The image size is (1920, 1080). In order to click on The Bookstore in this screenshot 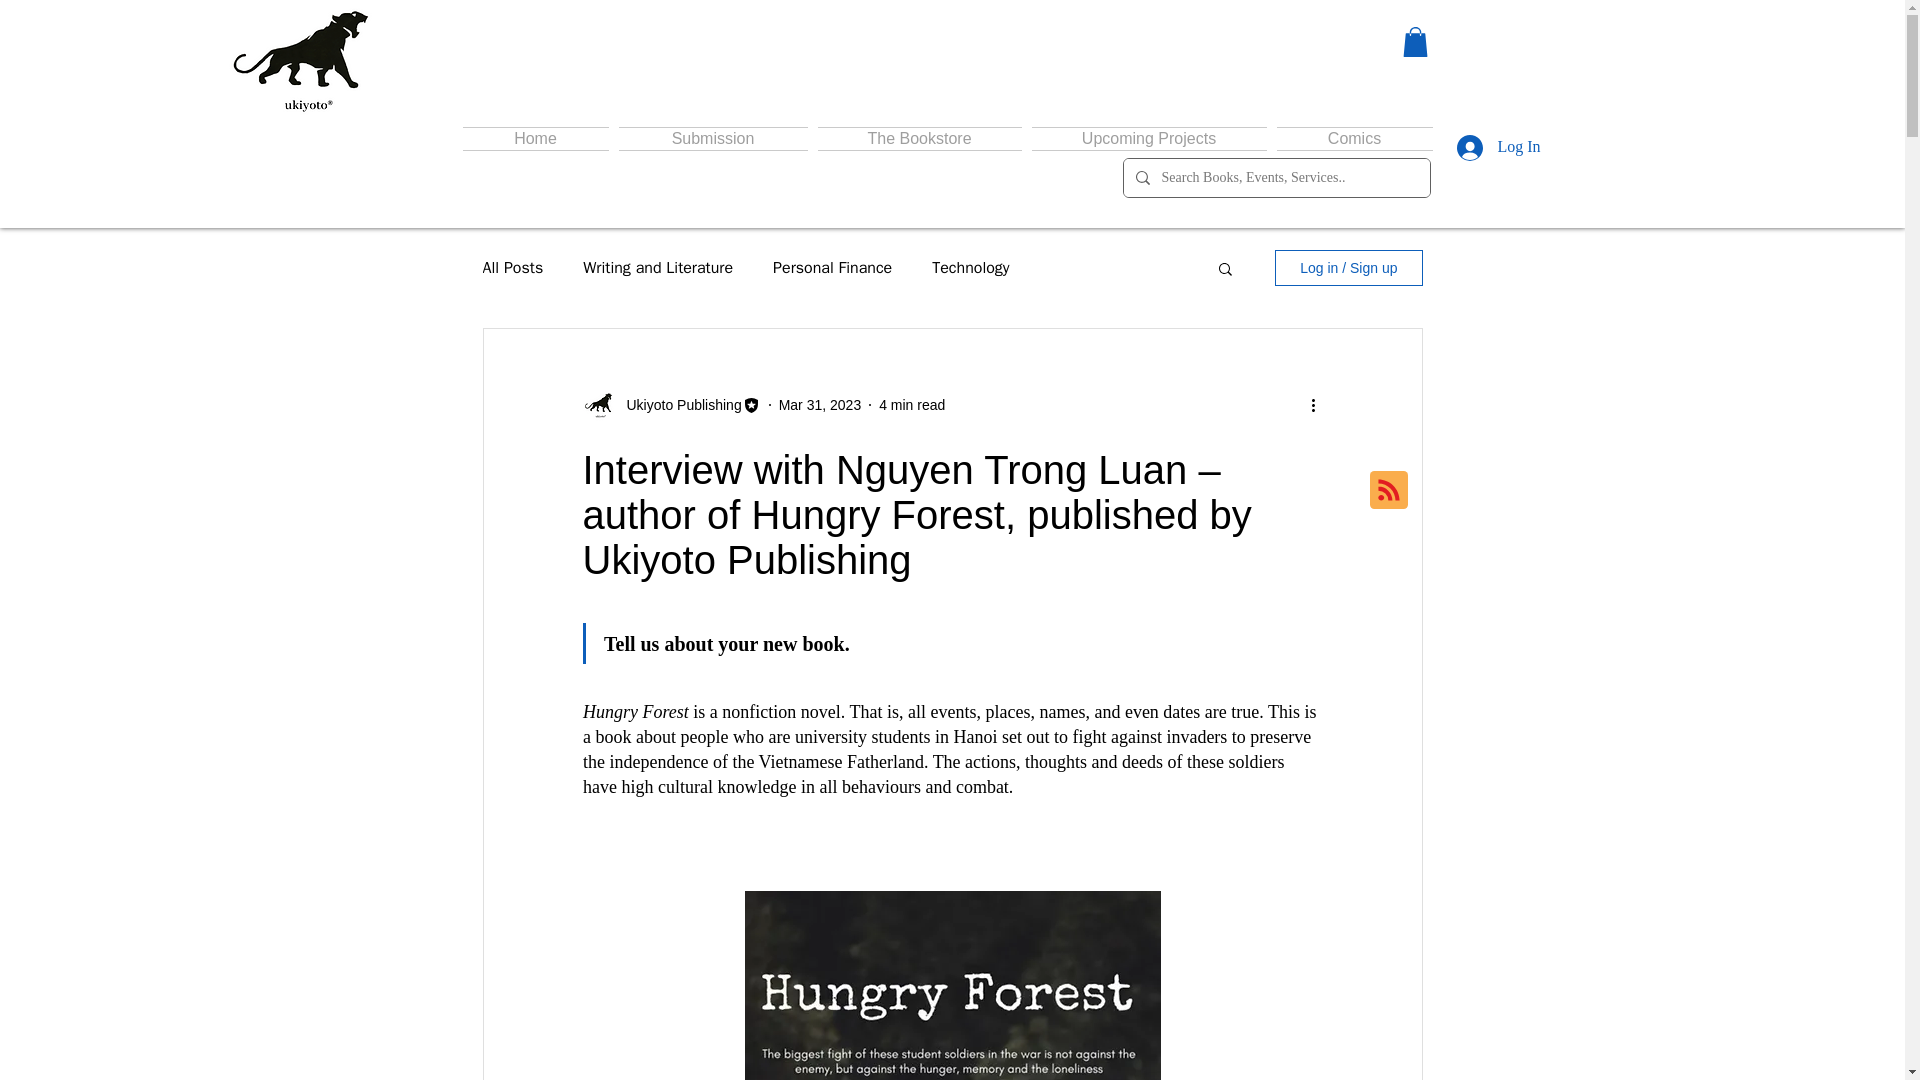, I will do `click(918, 139)`.